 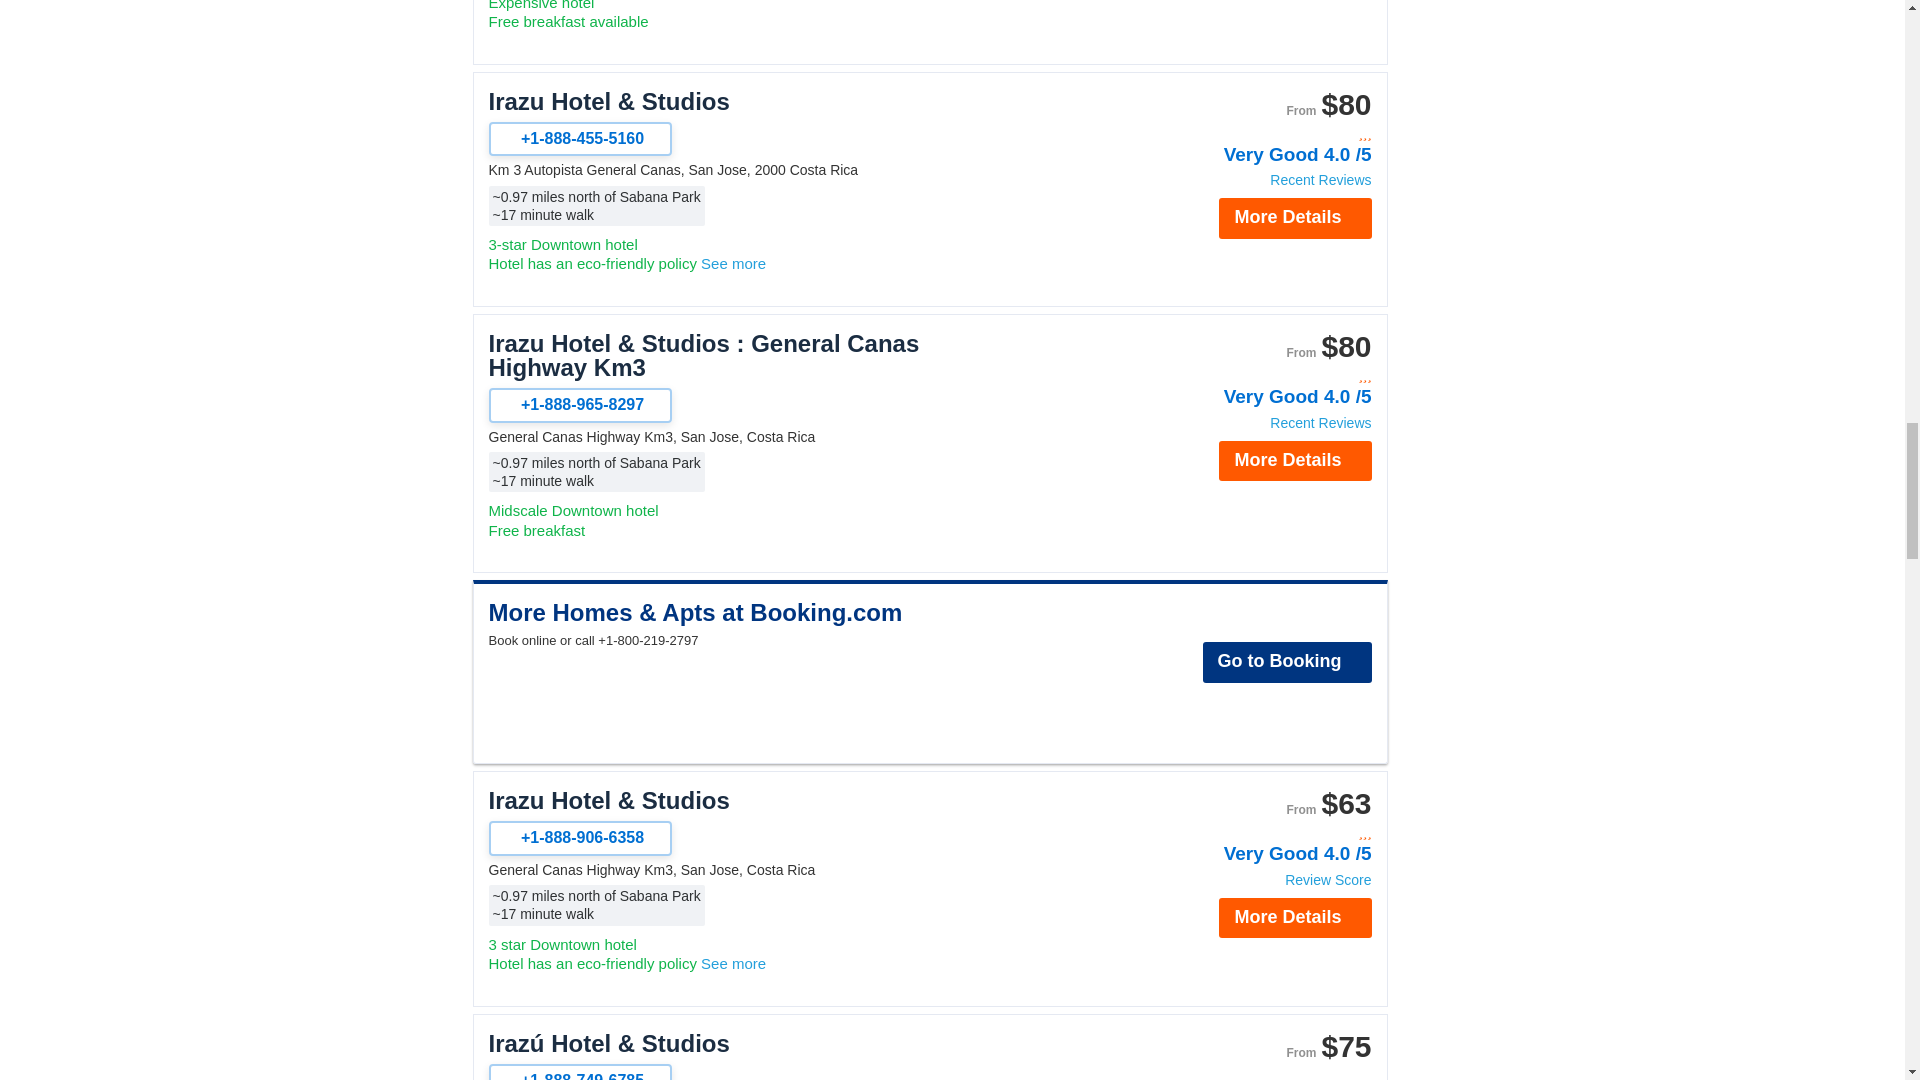 What do you see at coordinates (1264, 834) in the screenshot?
I see `3 stars` at bounding box center [1264, 834].